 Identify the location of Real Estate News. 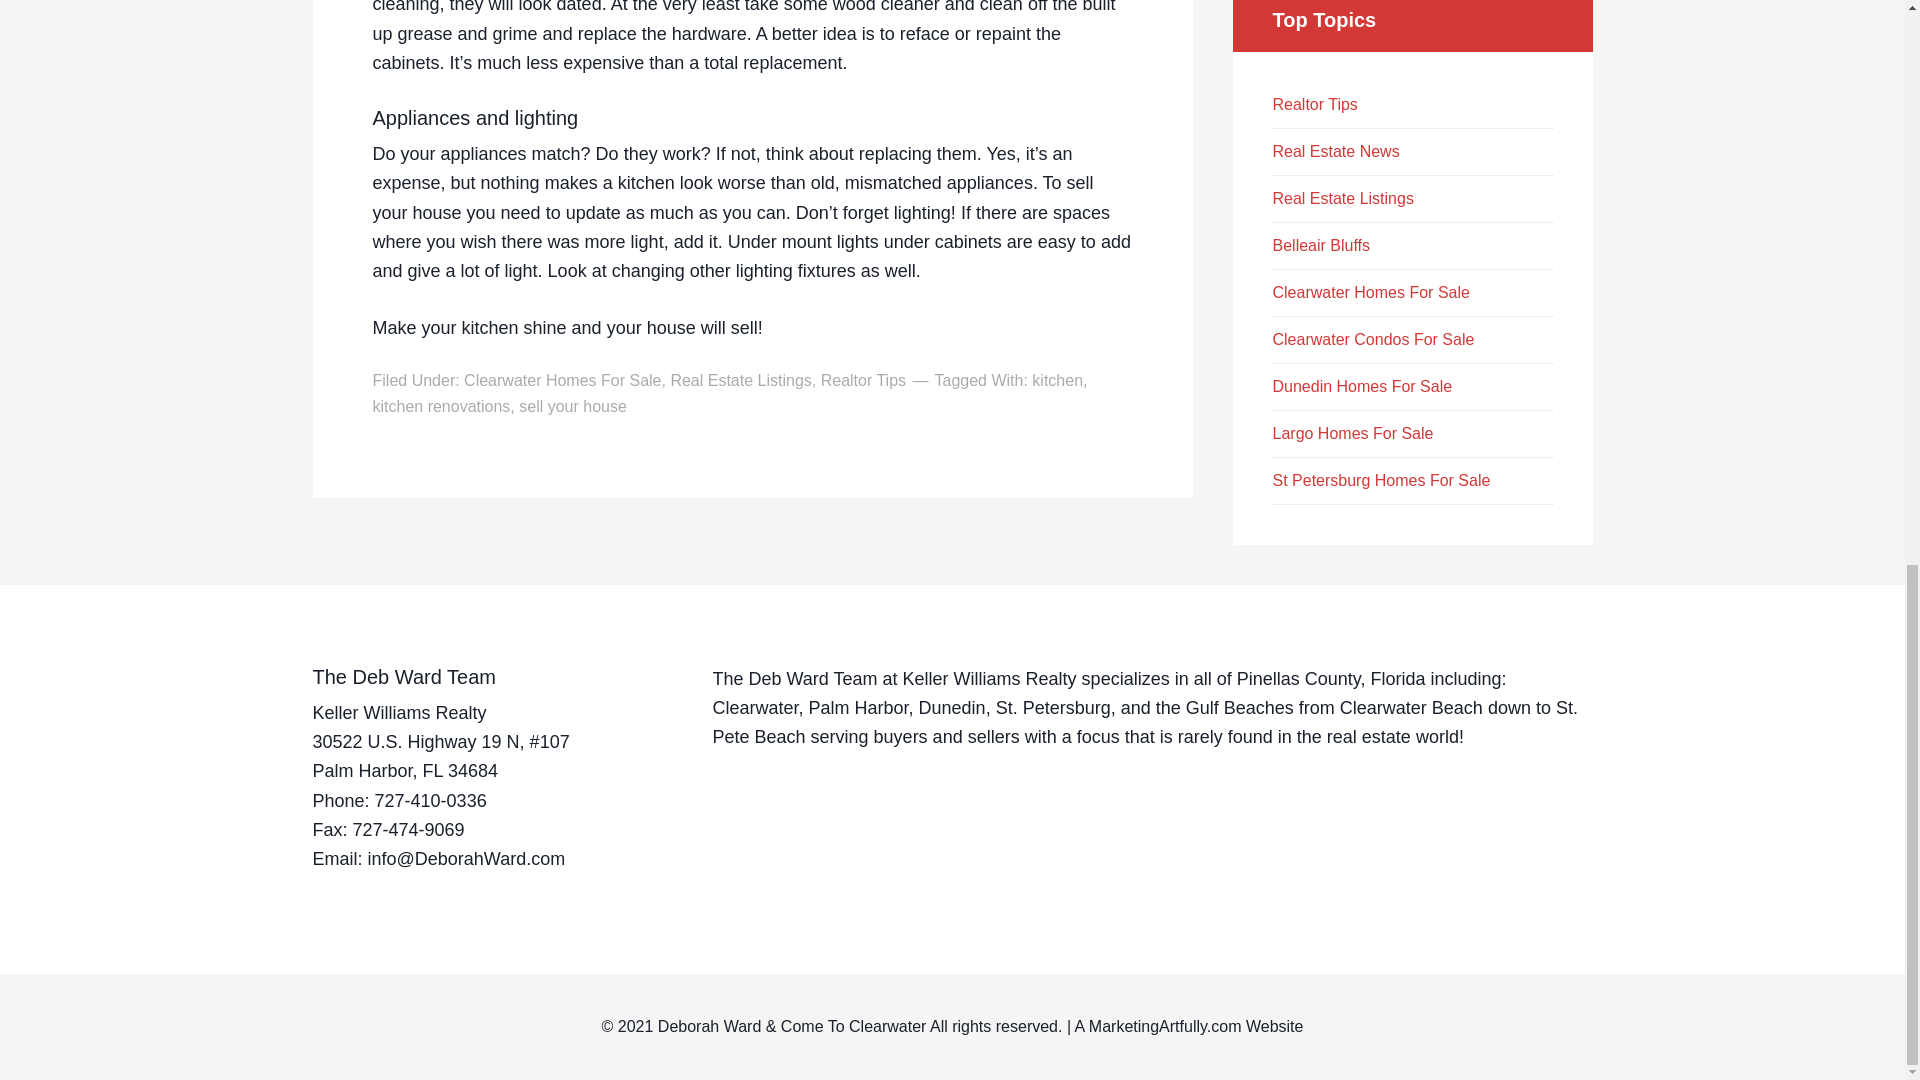
(1335, 150).